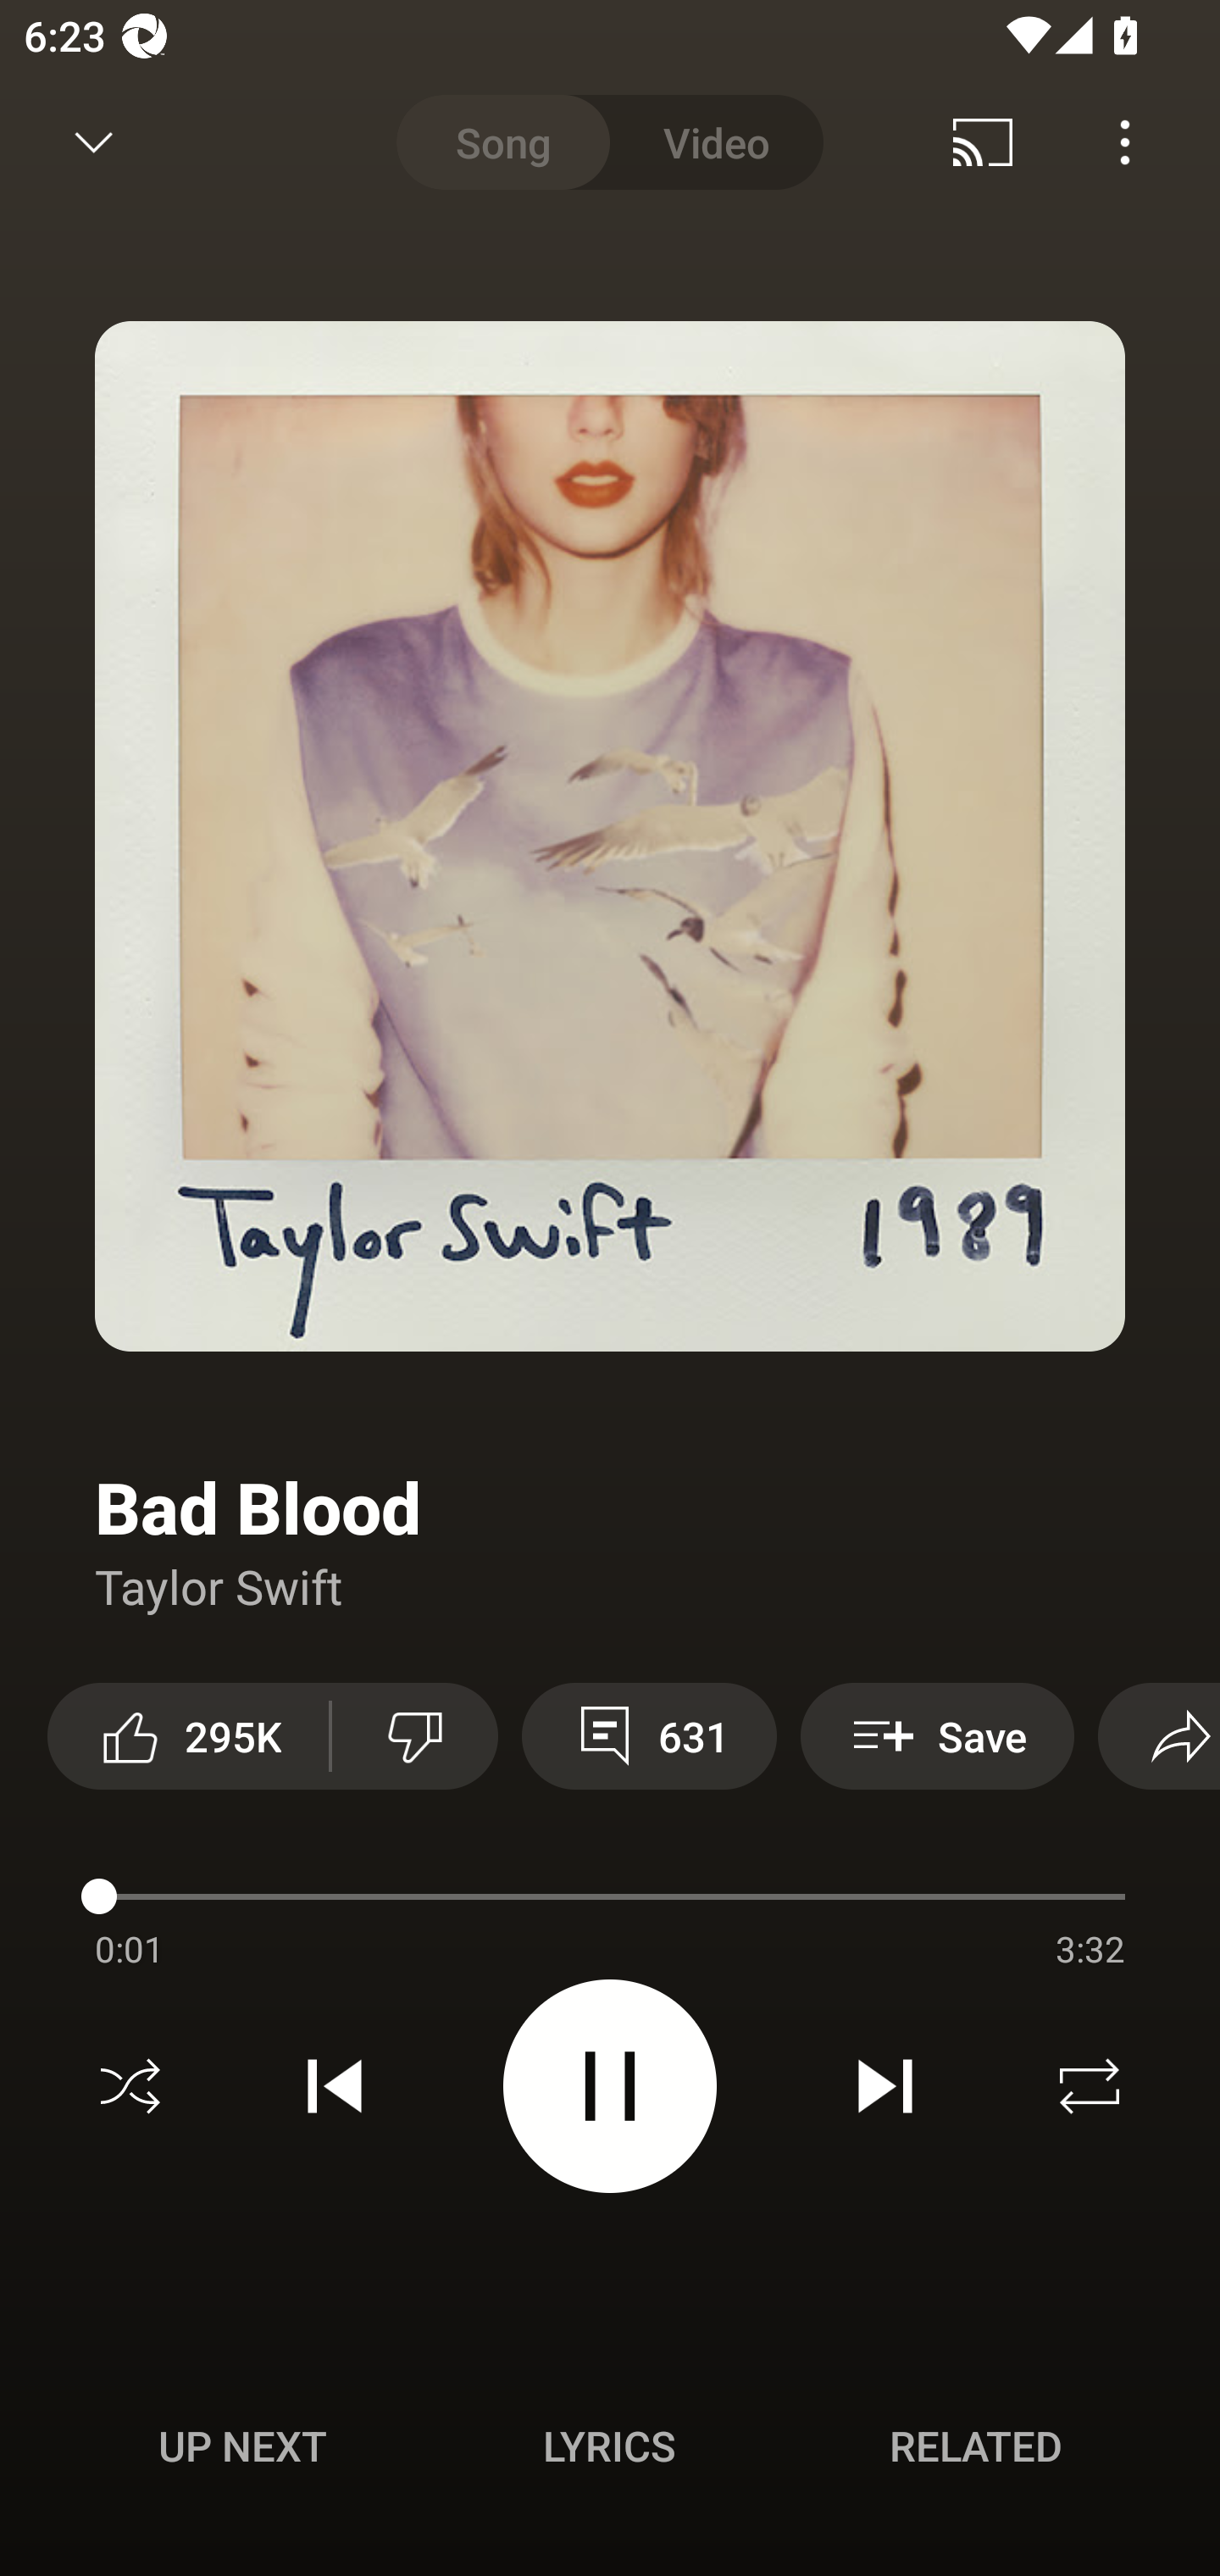 This screenshot has width=1220, height=2576. What do you see at coordinates (976, 2446) in the screenshot?
I see `Related RELATED` at bounding box center [976, 2446].